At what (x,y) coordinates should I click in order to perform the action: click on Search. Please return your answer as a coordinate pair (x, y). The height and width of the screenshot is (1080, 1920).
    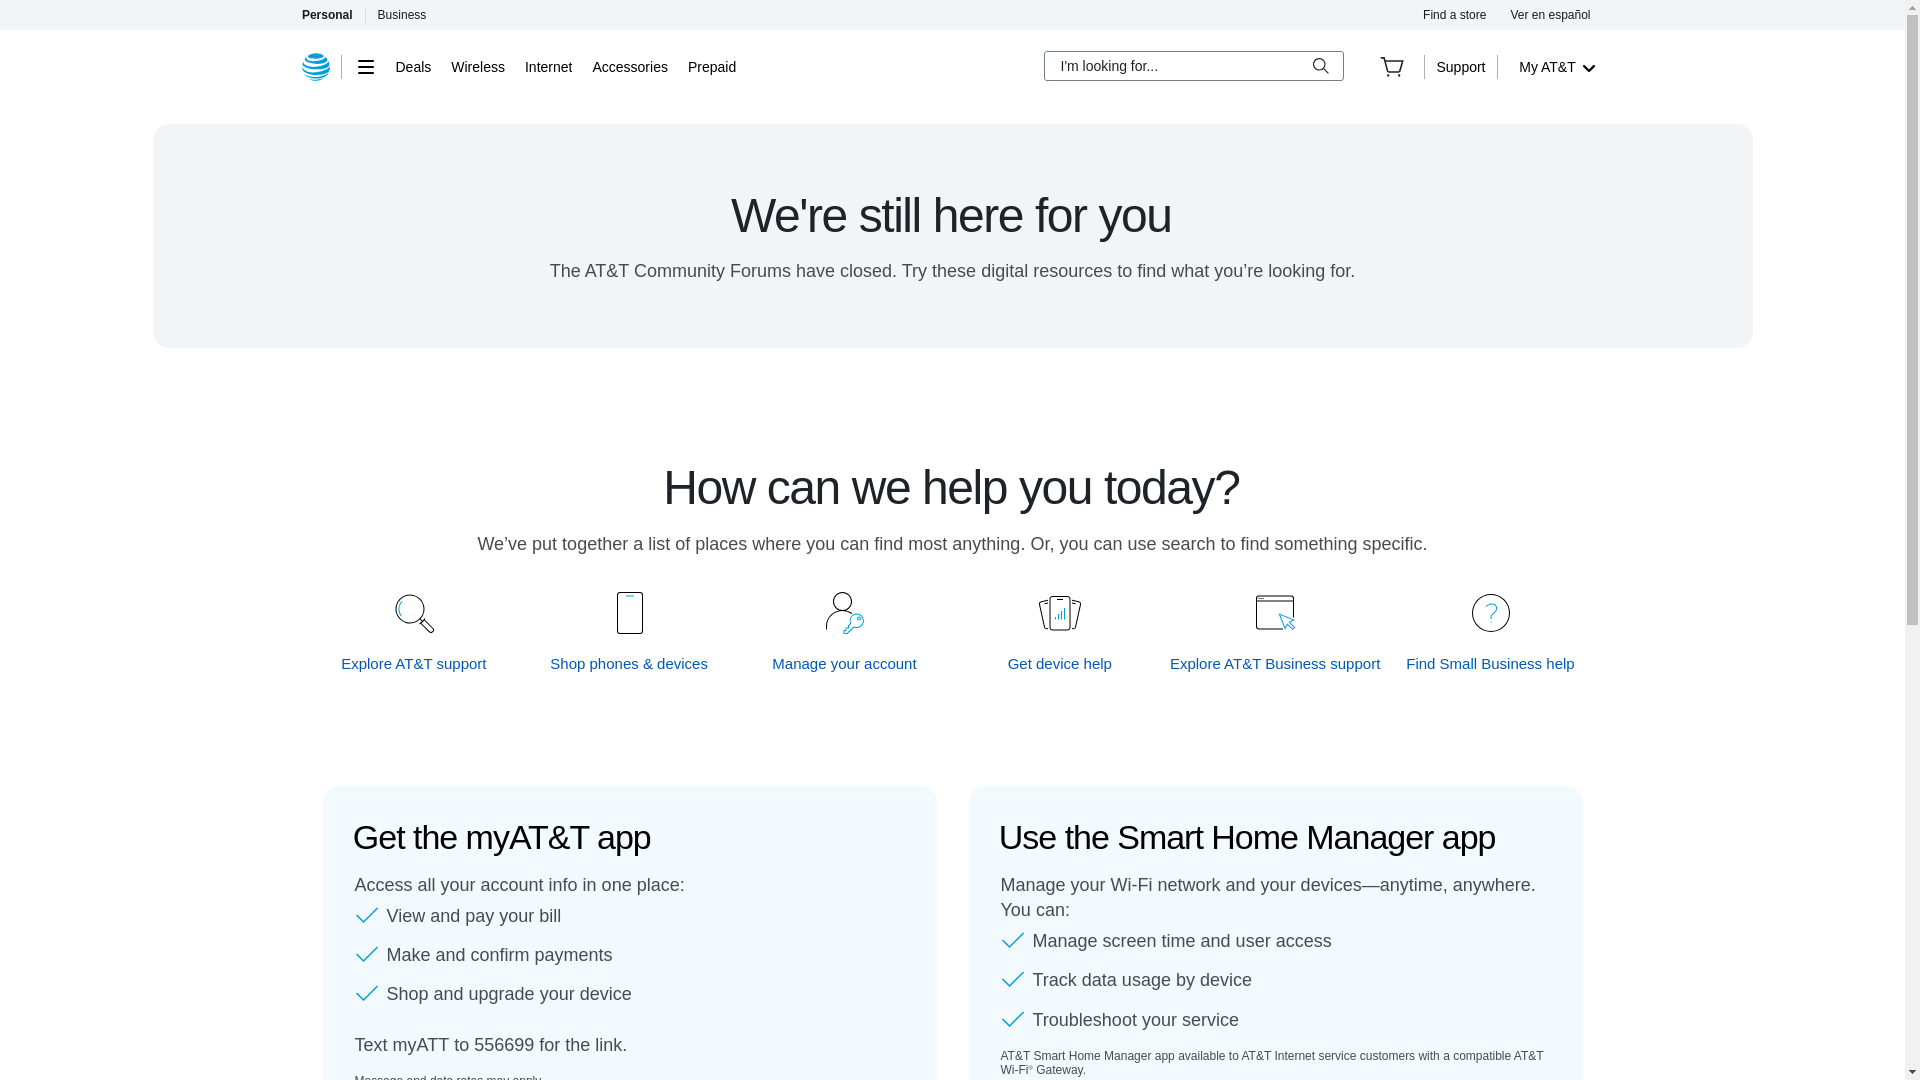
    Looking at the image, I should click on (1320, 66).